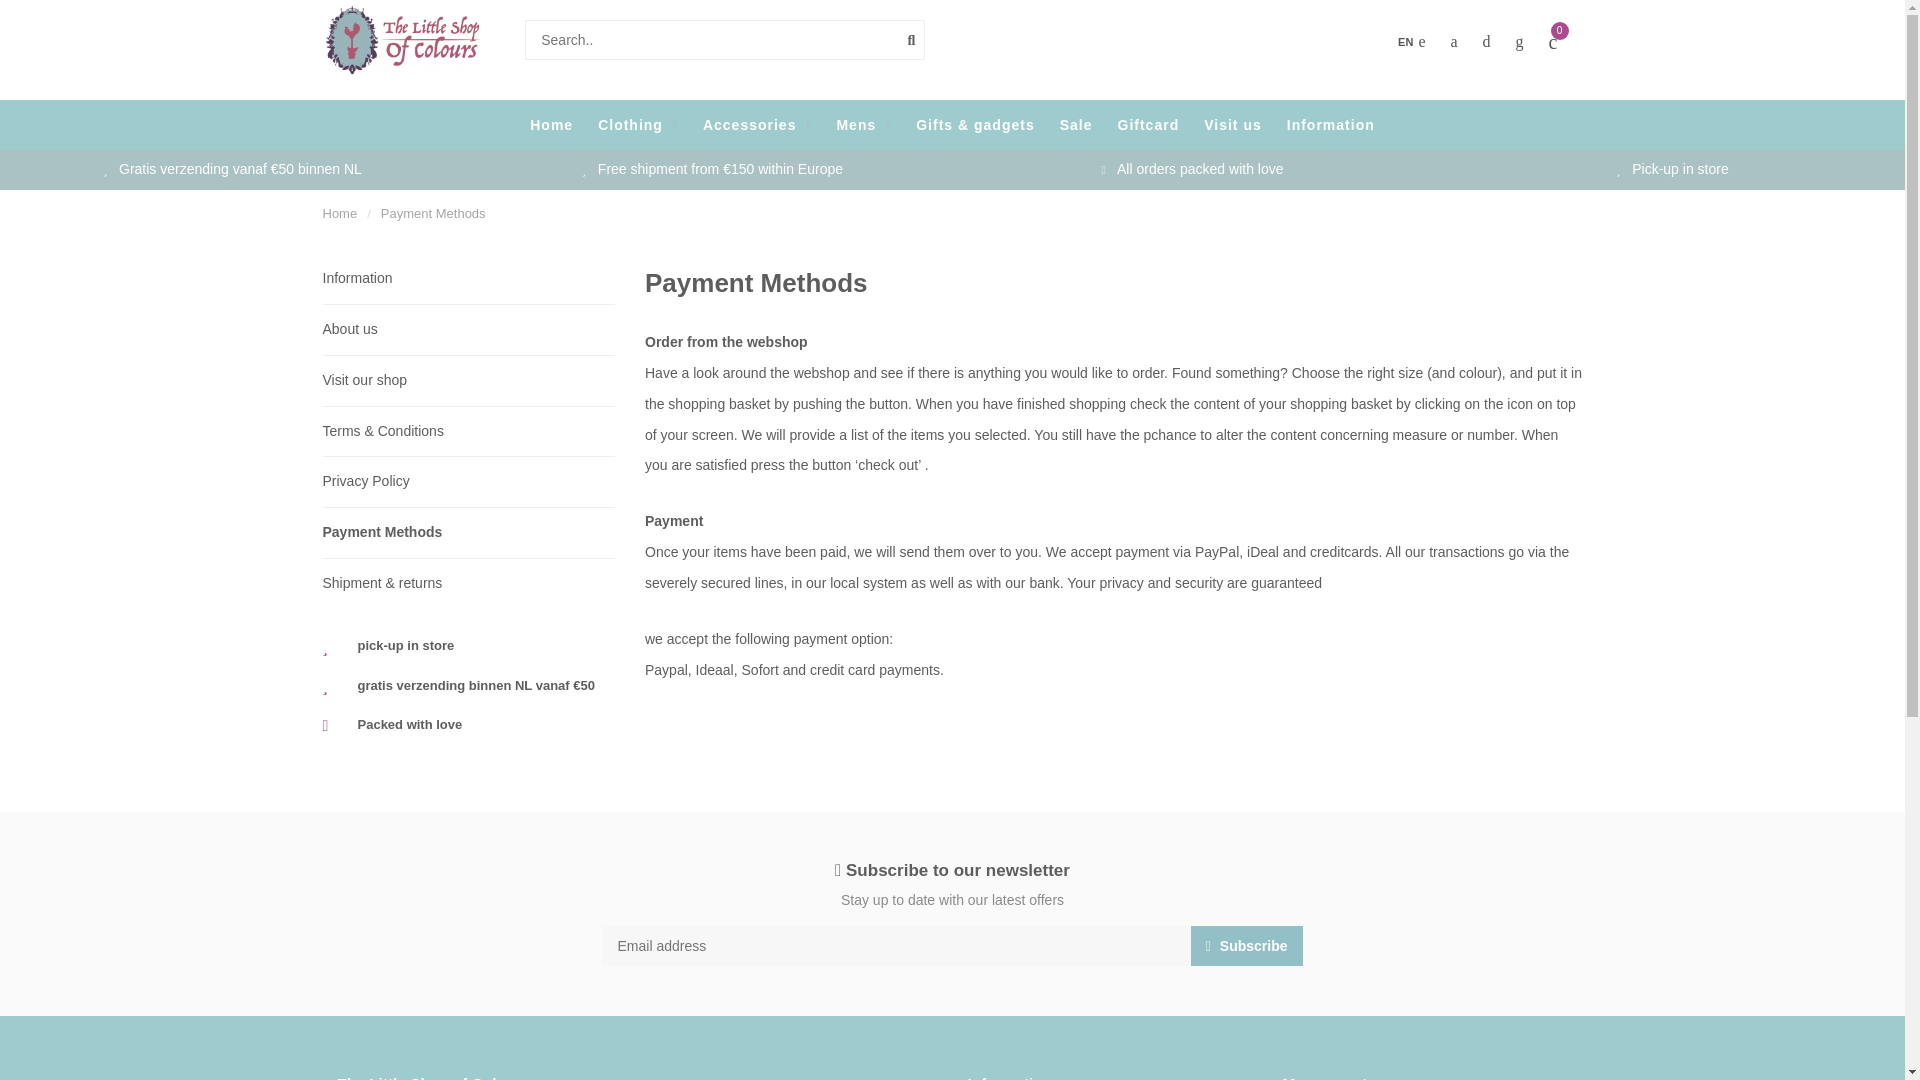  I want to click on Payment Methods, so click(468, 532).